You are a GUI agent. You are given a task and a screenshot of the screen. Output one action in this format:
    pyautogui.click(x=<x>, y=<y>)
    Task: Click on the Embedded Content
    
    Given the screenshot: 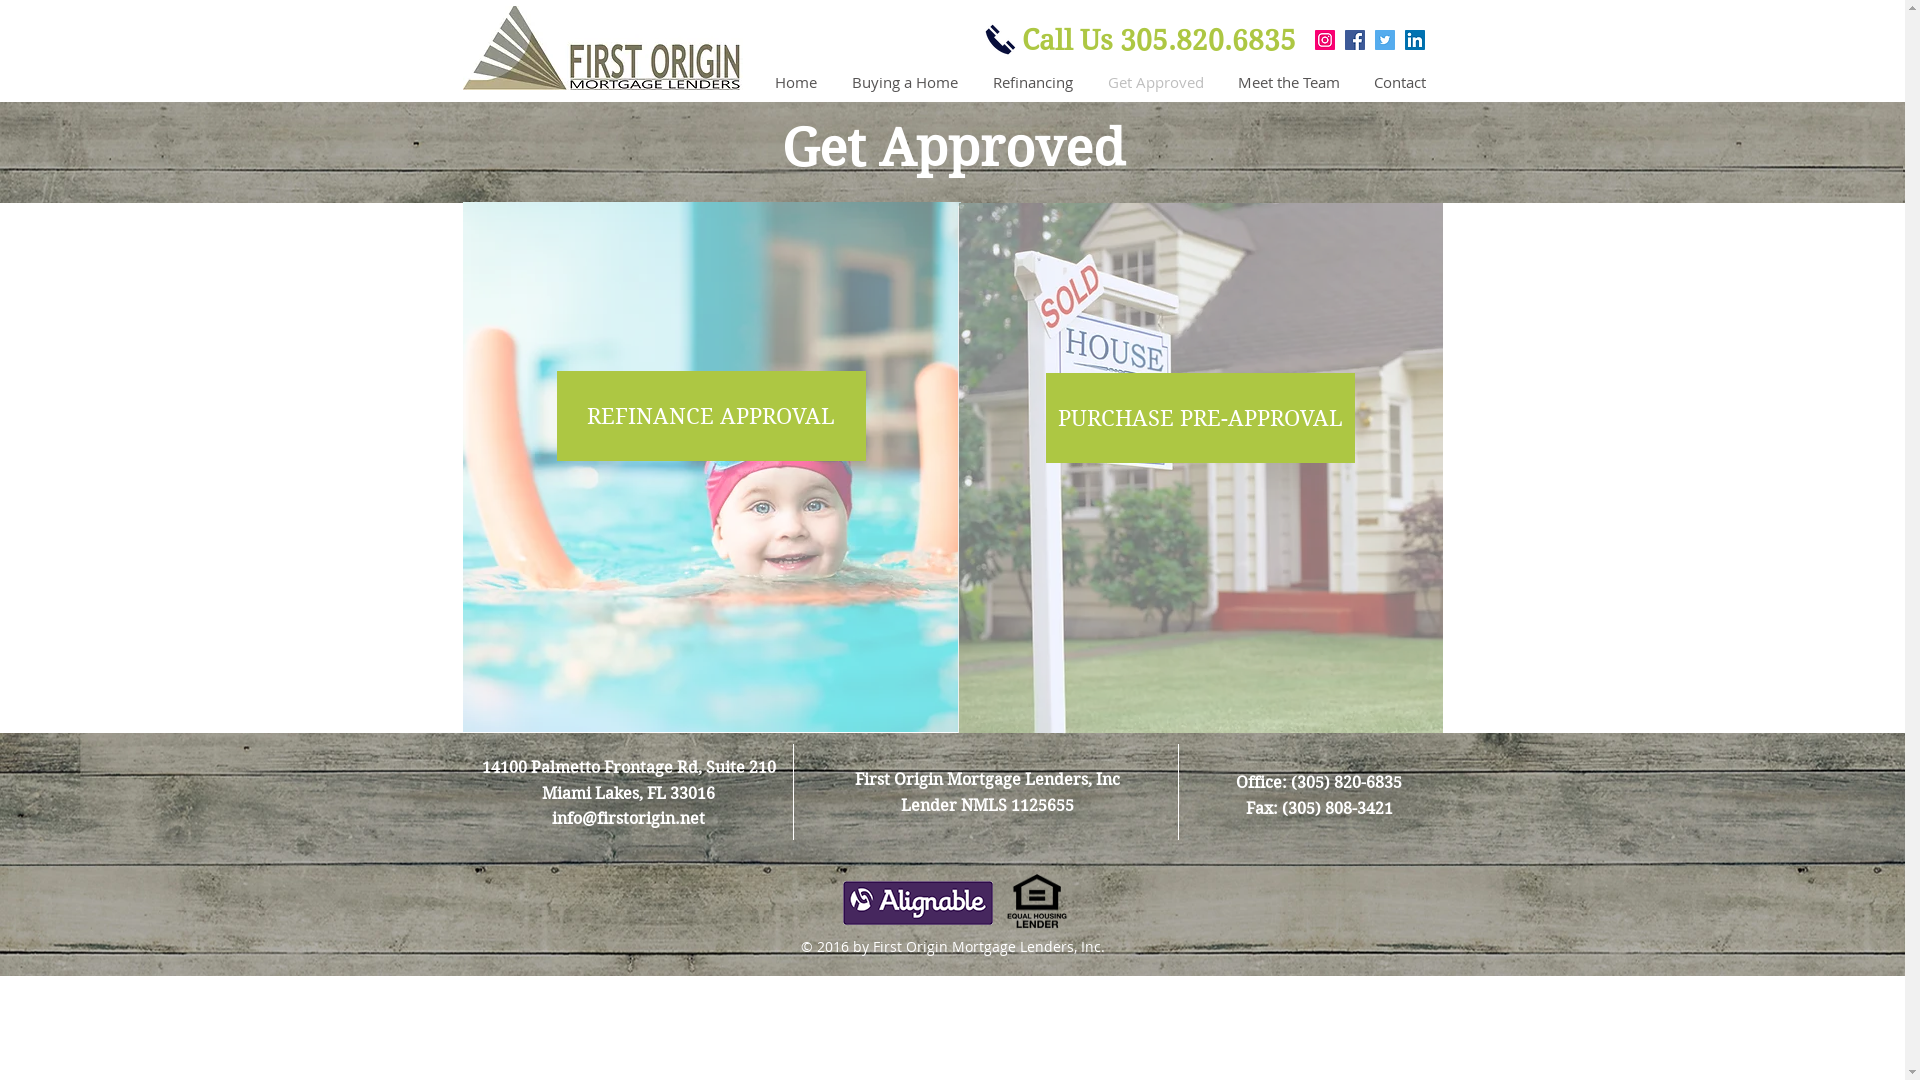 What is the action you would take?
    pyautogui.click(x=919, y=905)
    